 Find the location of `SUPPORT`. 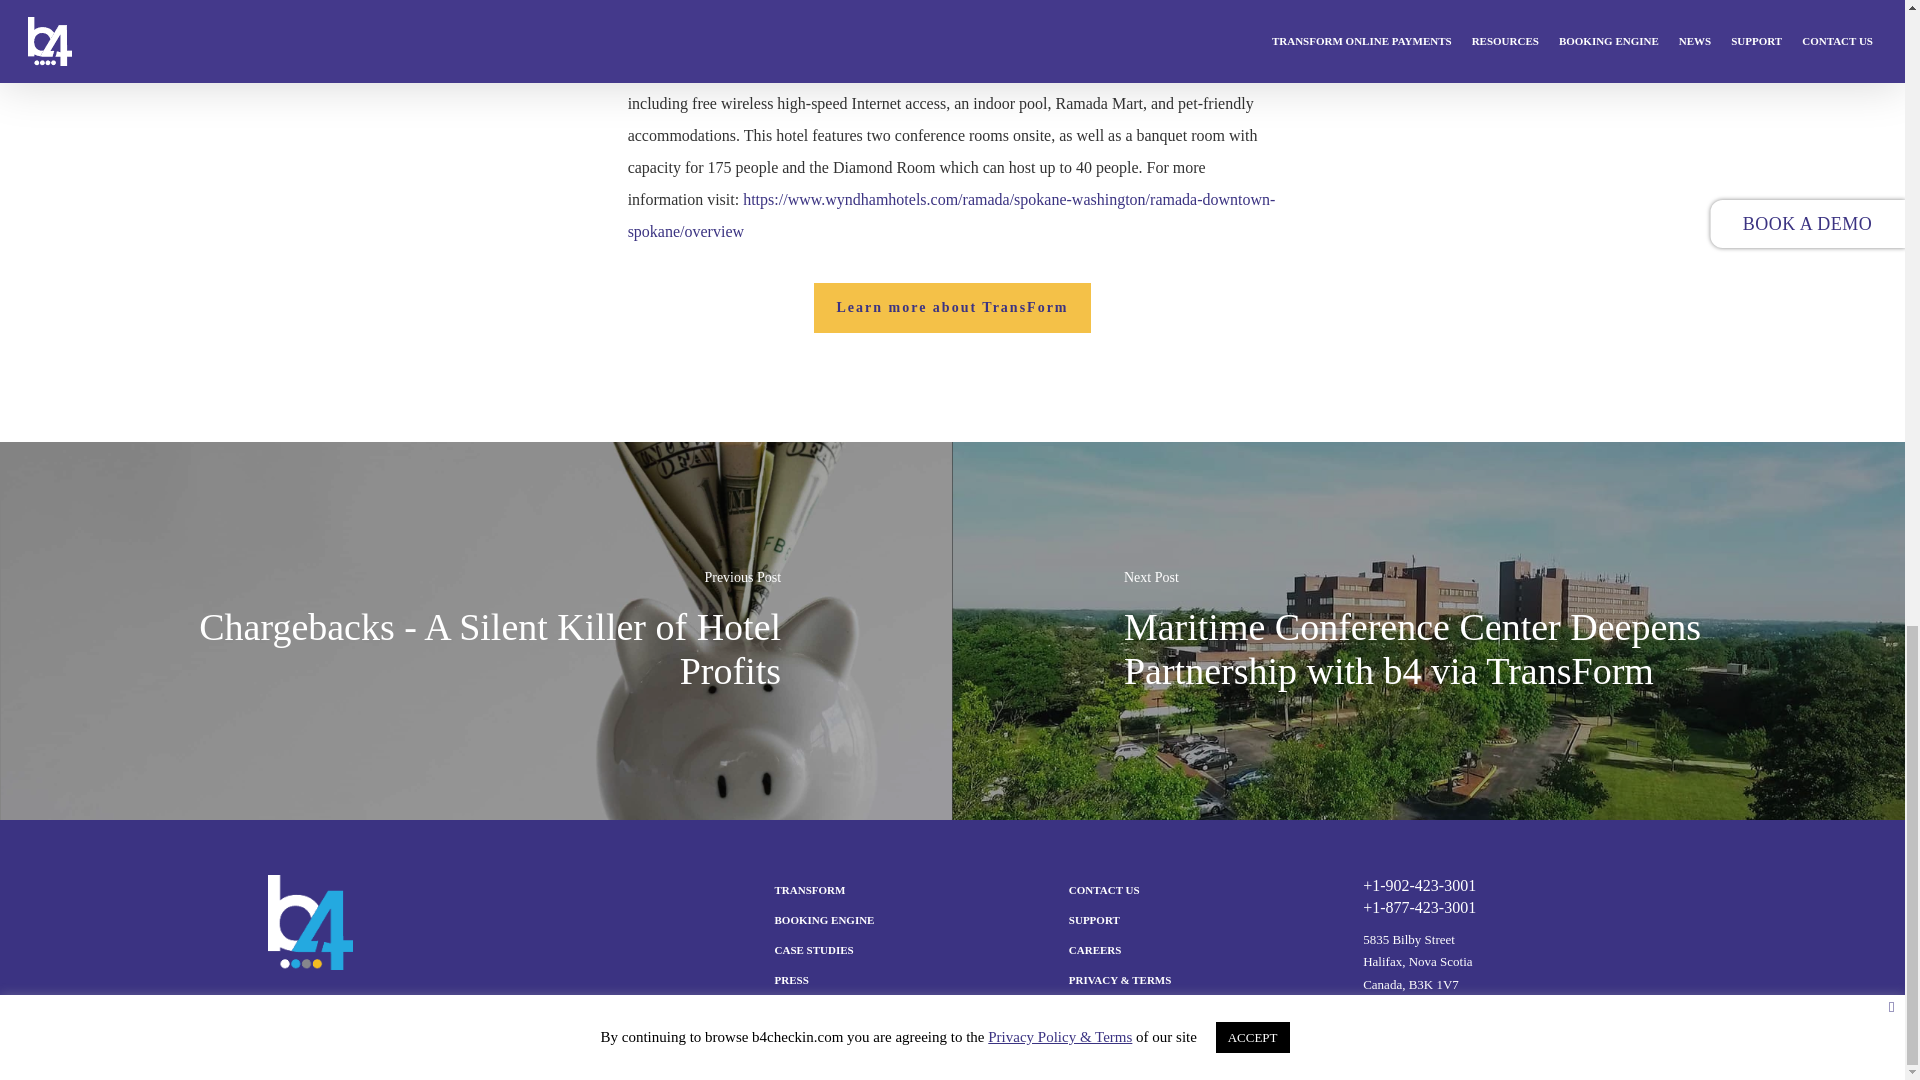

SUPPORT is located at coordinates (1202, 920).